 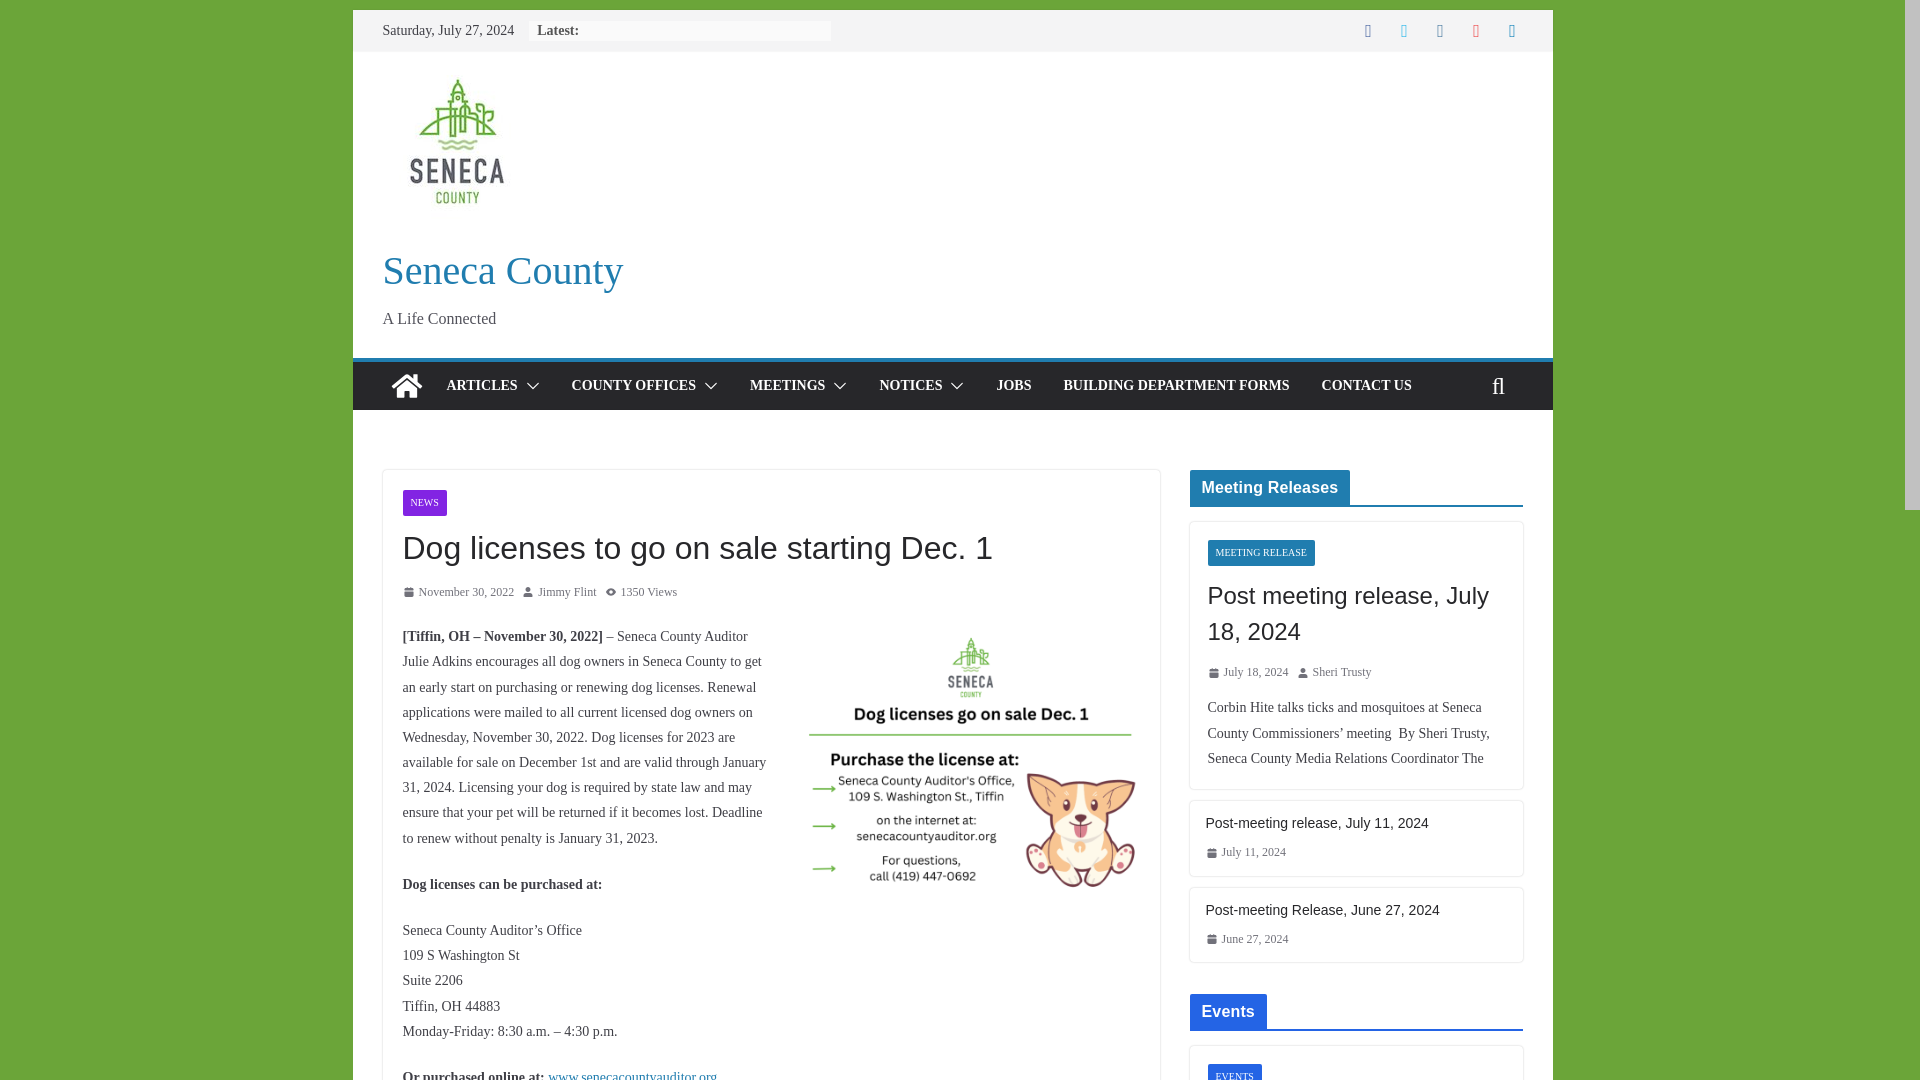 What do you see at coordinates (788, 385) in the screenshot?
I see `MEETINGS` at bounding box center [788, 385].